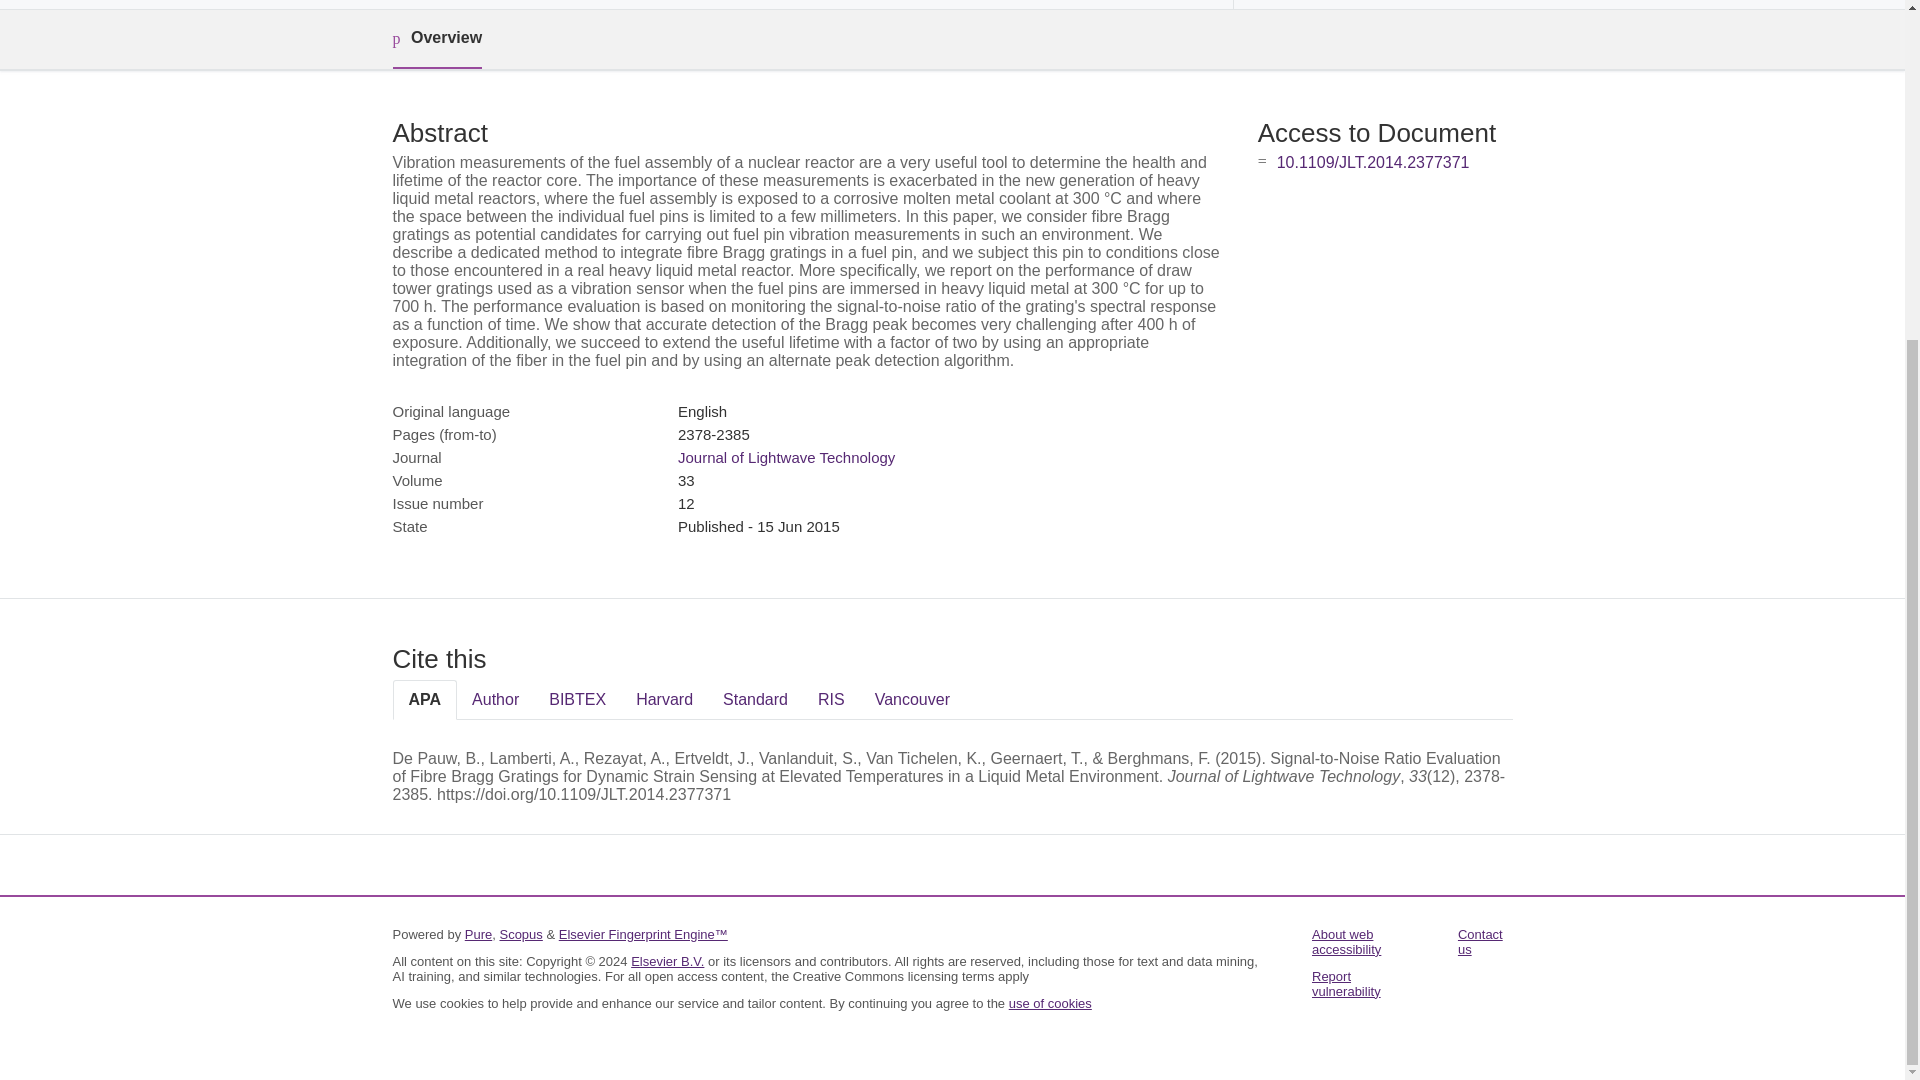 This screenshot has height=1080, width=1920. What do you see at coordinates (1346, 941) in the screenshot?
I see `About web accessibility` at bounding box center [1346, 941].